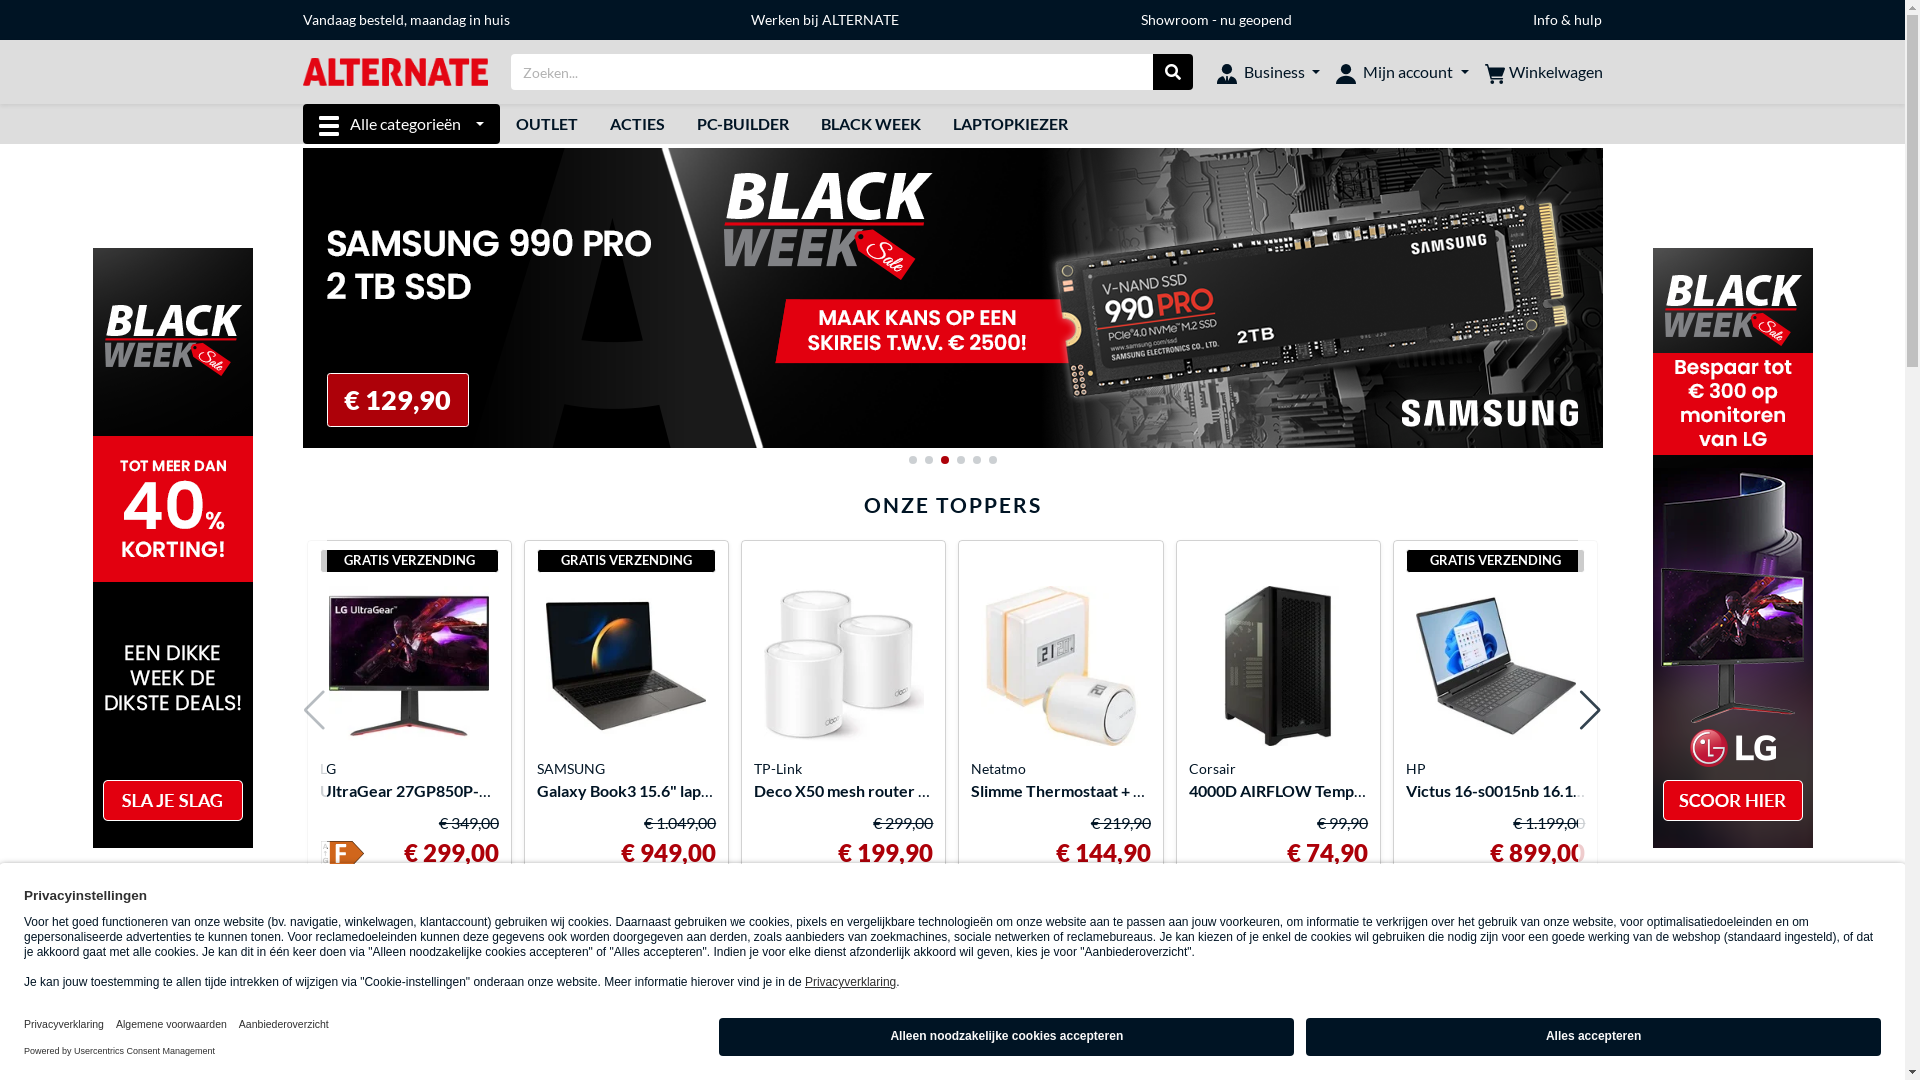 The image size is (1920, 1080). Describe the element at coordinates (343, 856) in the screenshot. I see `F` at that location.